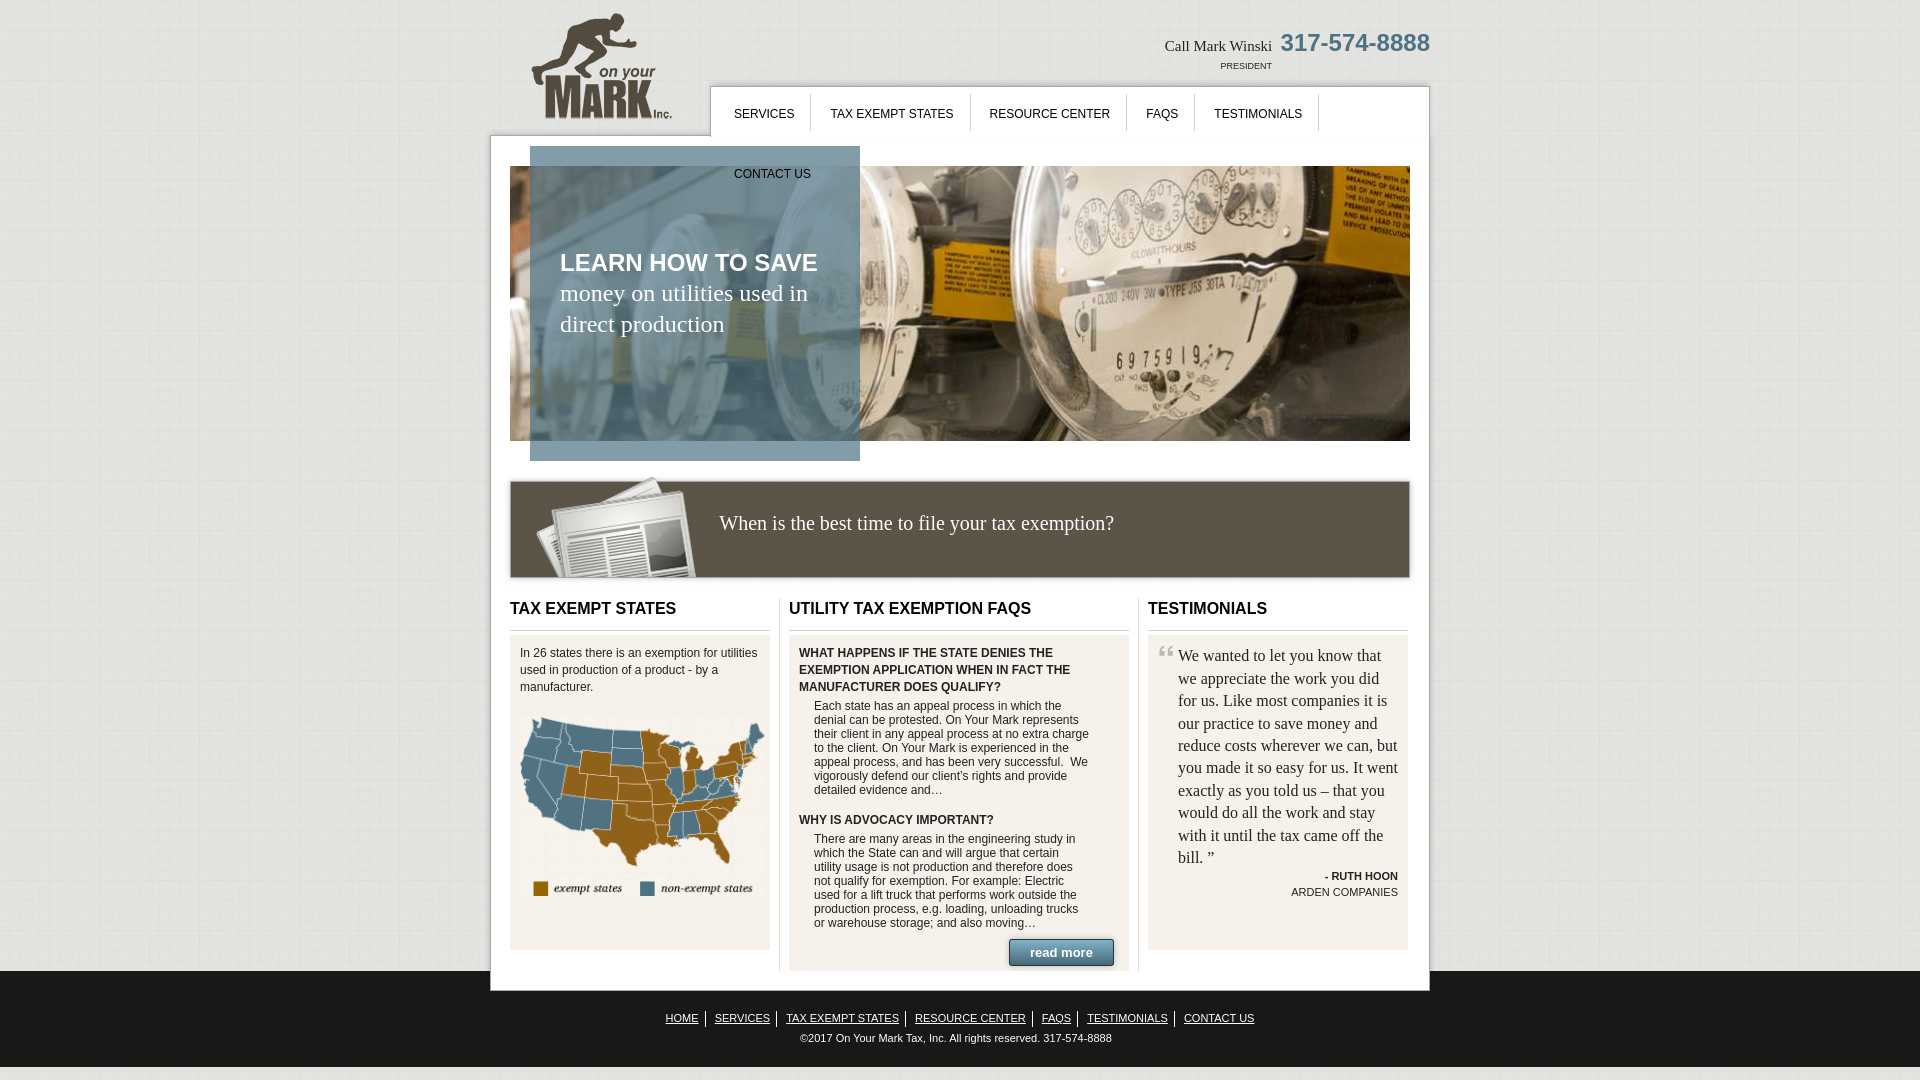  Describe the element at coordinates (1208, 608) in the screenshot. I see `TESTIMONIALS` at that location.